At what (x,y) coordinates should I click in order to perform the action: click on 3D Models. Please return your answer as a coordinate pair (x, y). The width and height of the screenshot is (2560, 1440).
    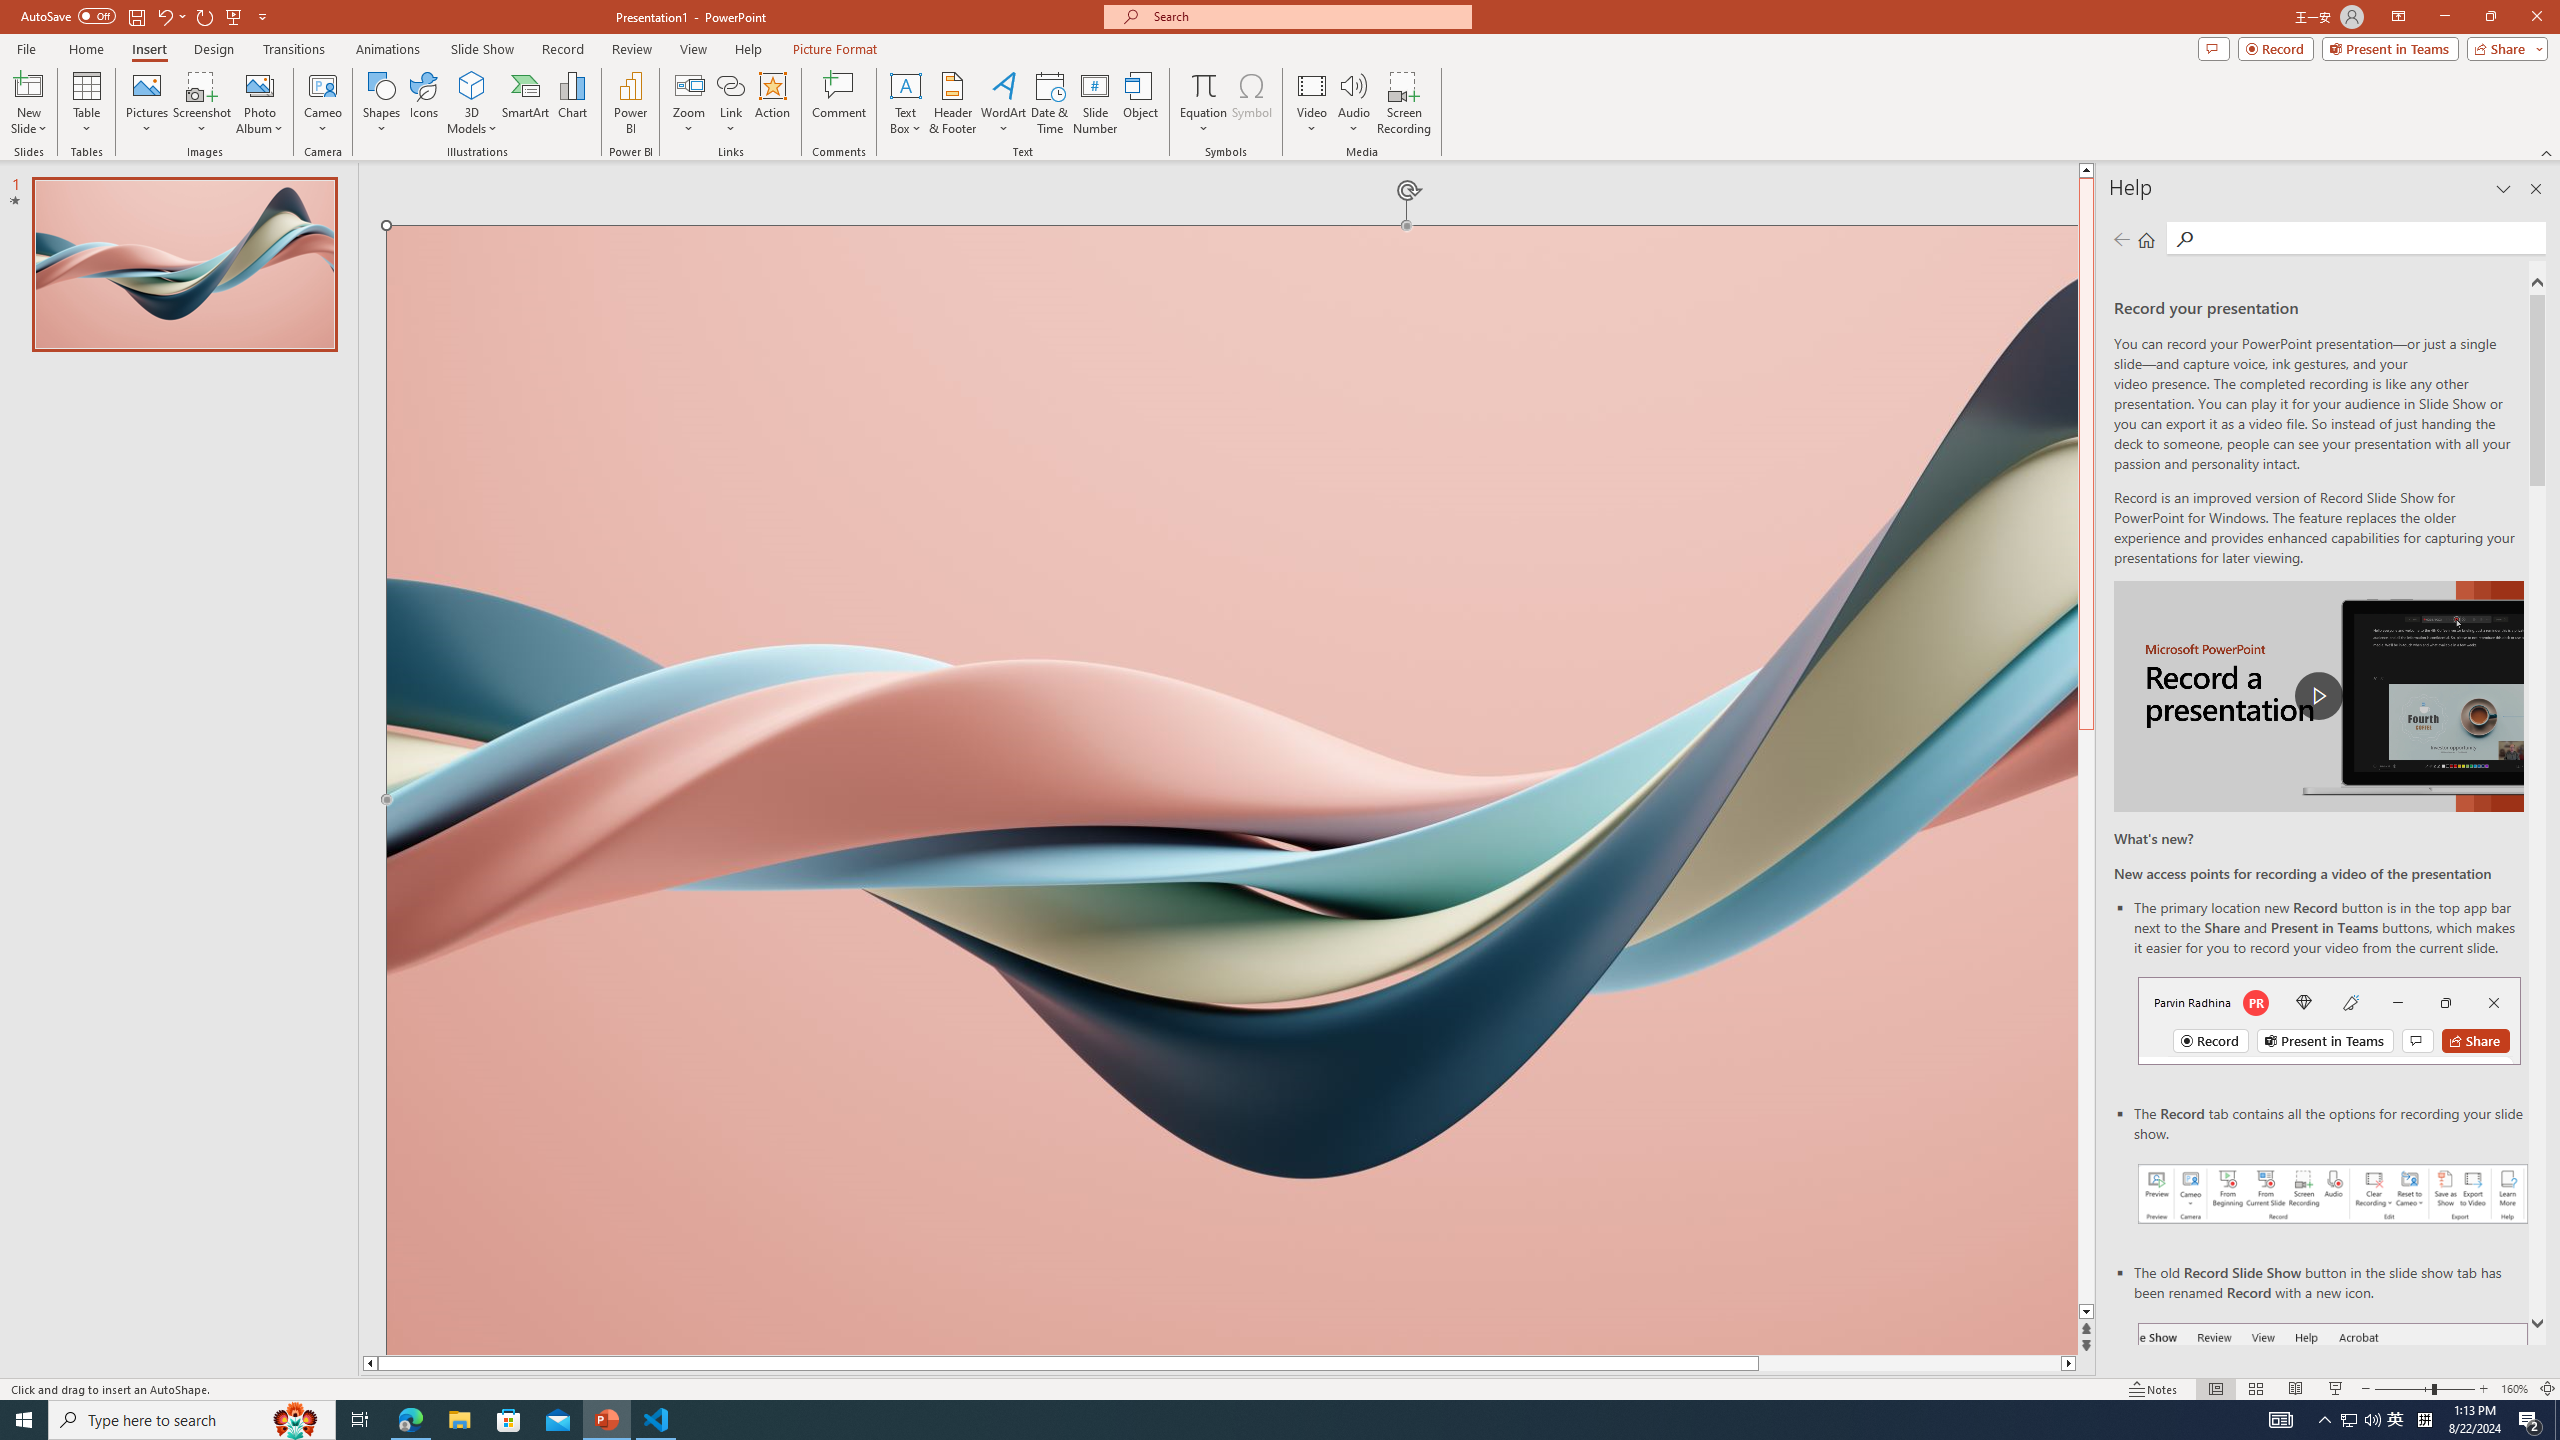
    Looking at the image, I should click on (472, 85).